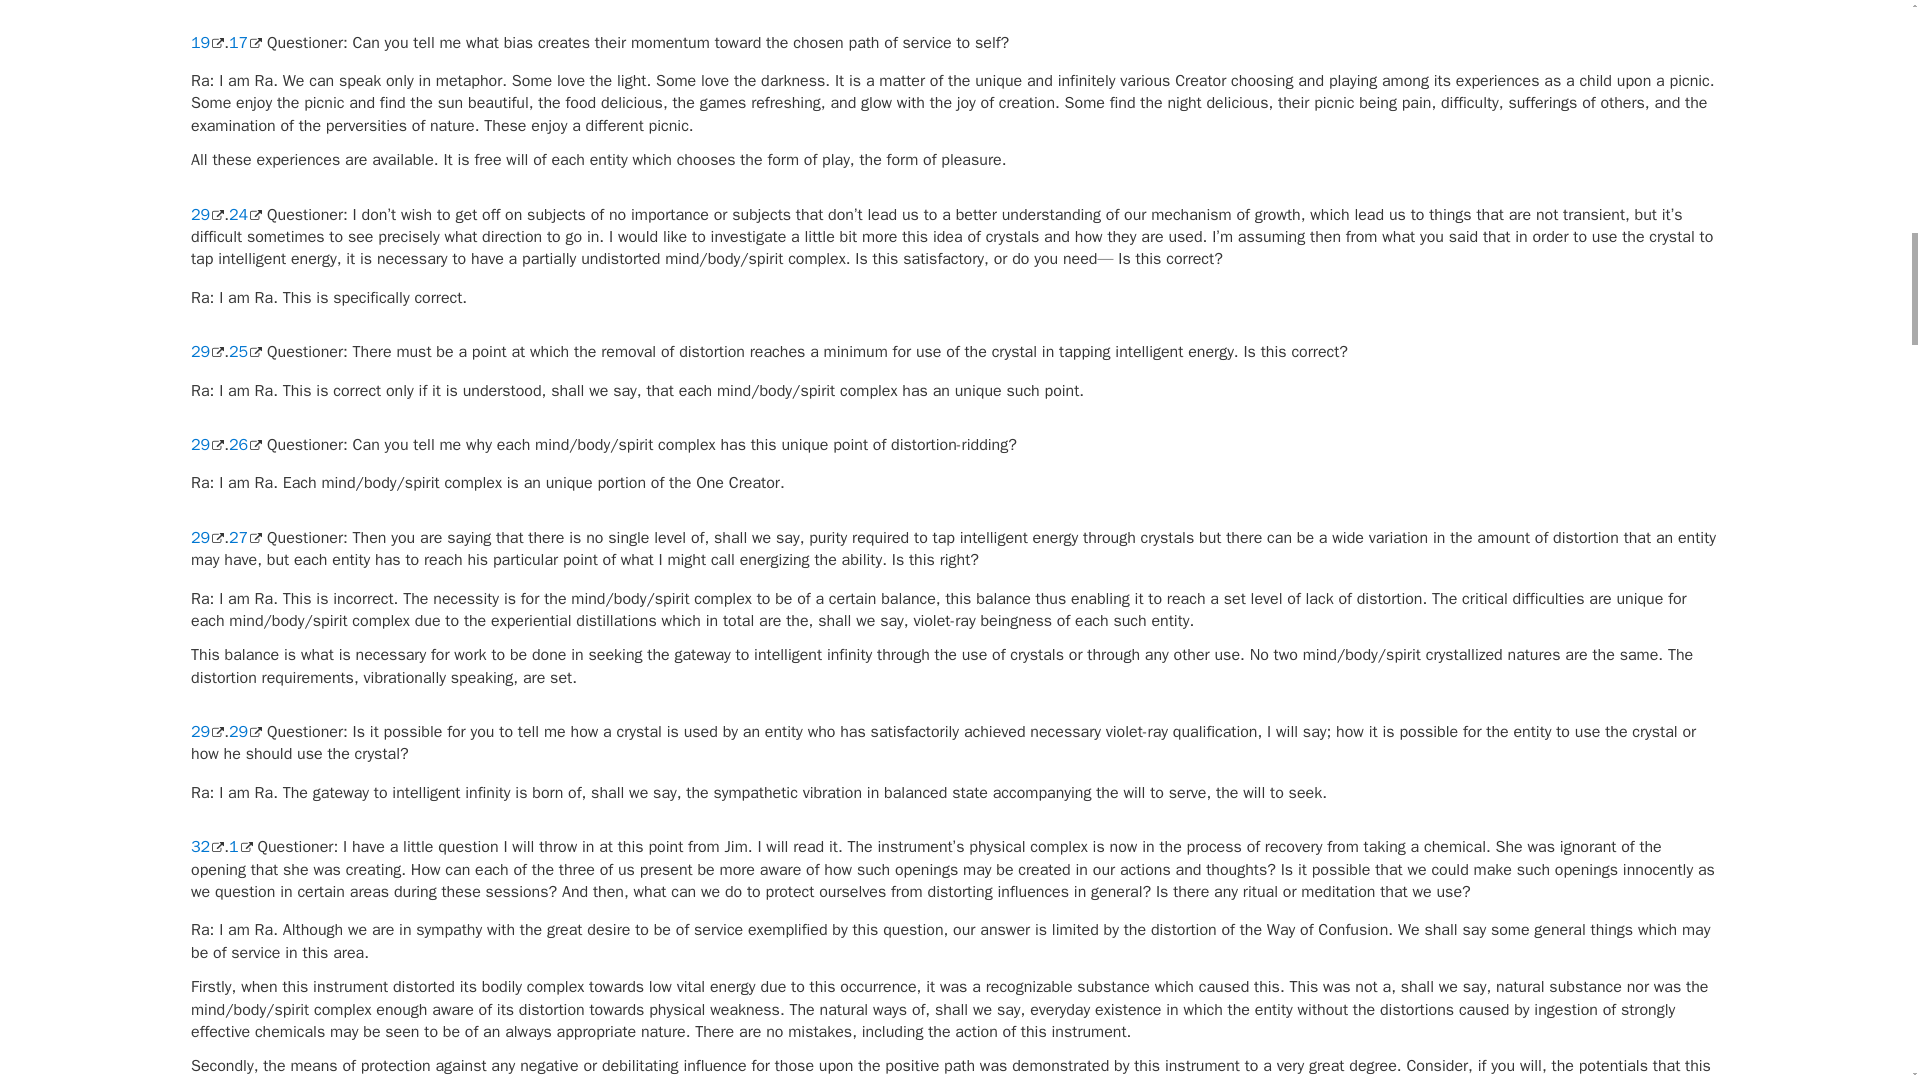 The width and height of the screenshot is (1920, 1080). I want to click on 26, so click(244, 444).